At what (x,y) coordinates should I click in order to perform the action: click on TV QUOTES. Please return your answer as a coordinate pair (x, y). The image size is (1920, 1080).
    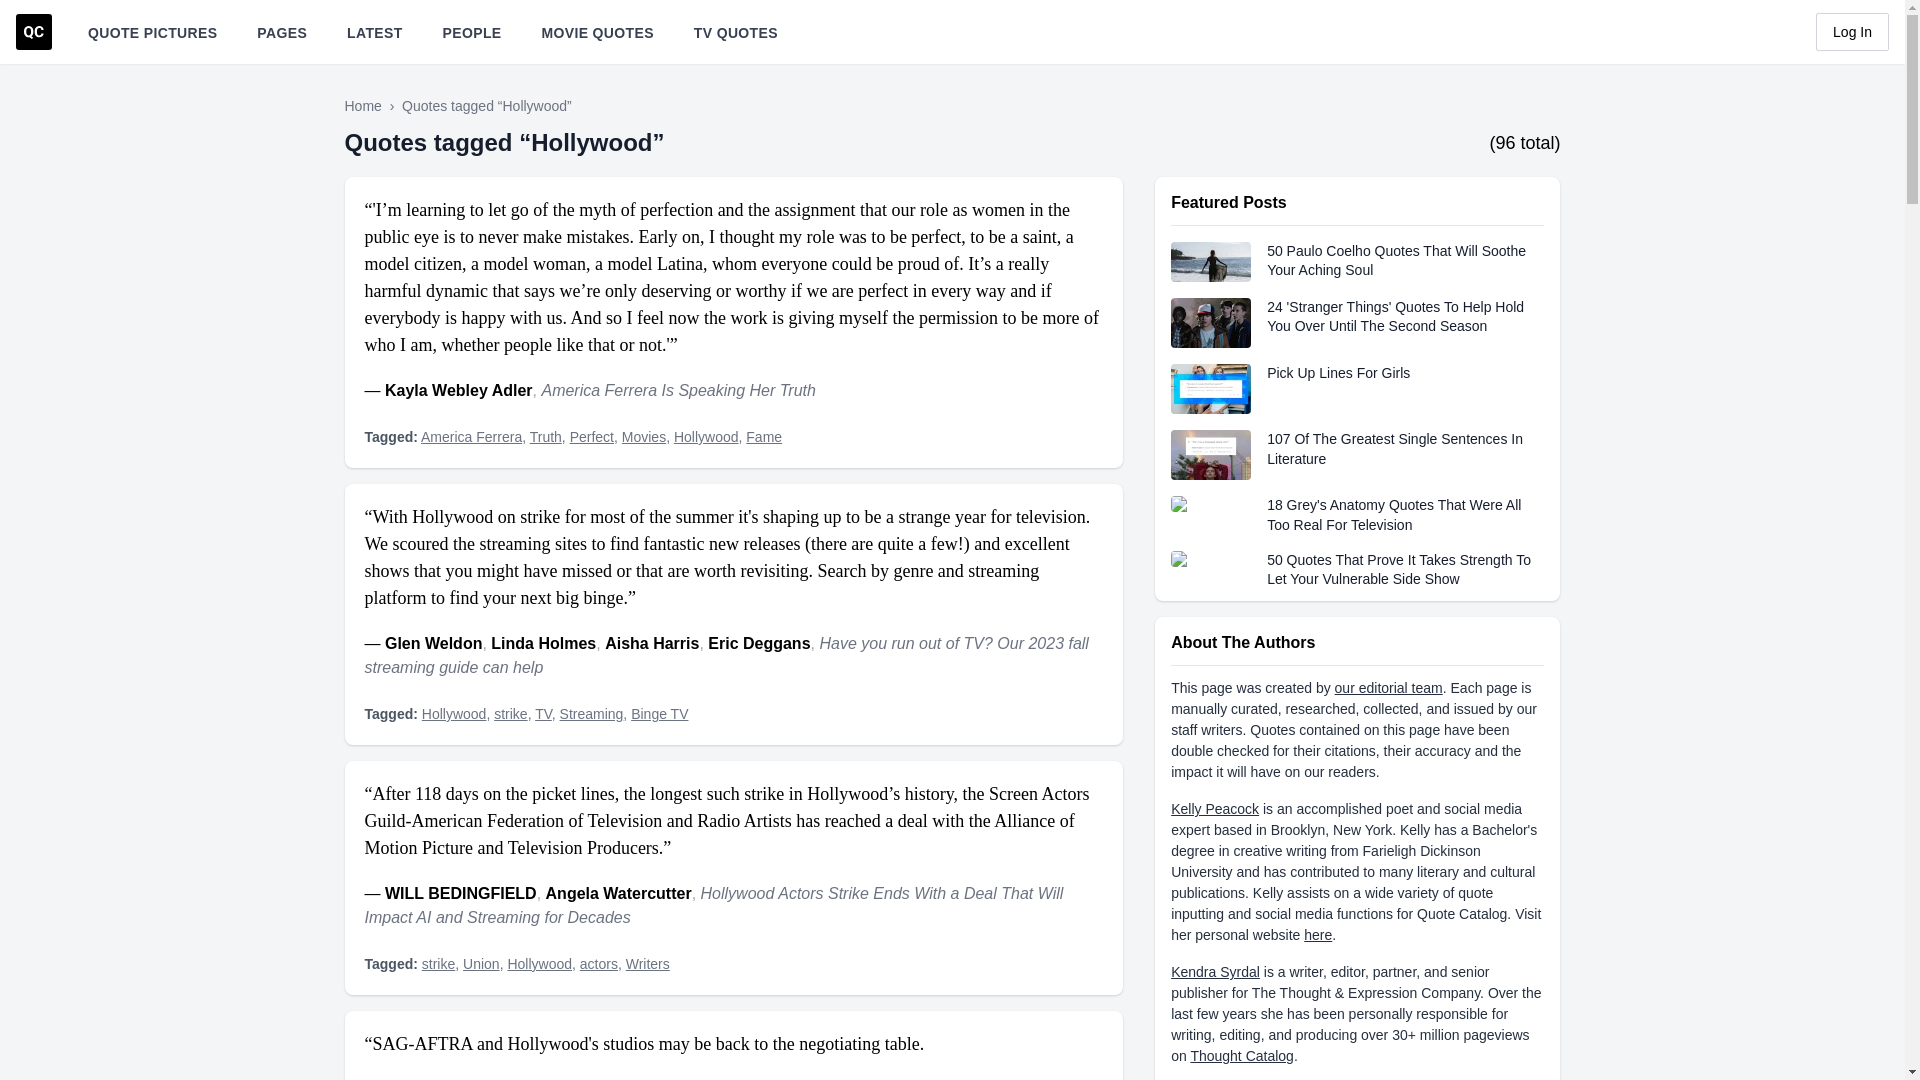
    Looking at the image, I should click on (735, 32).